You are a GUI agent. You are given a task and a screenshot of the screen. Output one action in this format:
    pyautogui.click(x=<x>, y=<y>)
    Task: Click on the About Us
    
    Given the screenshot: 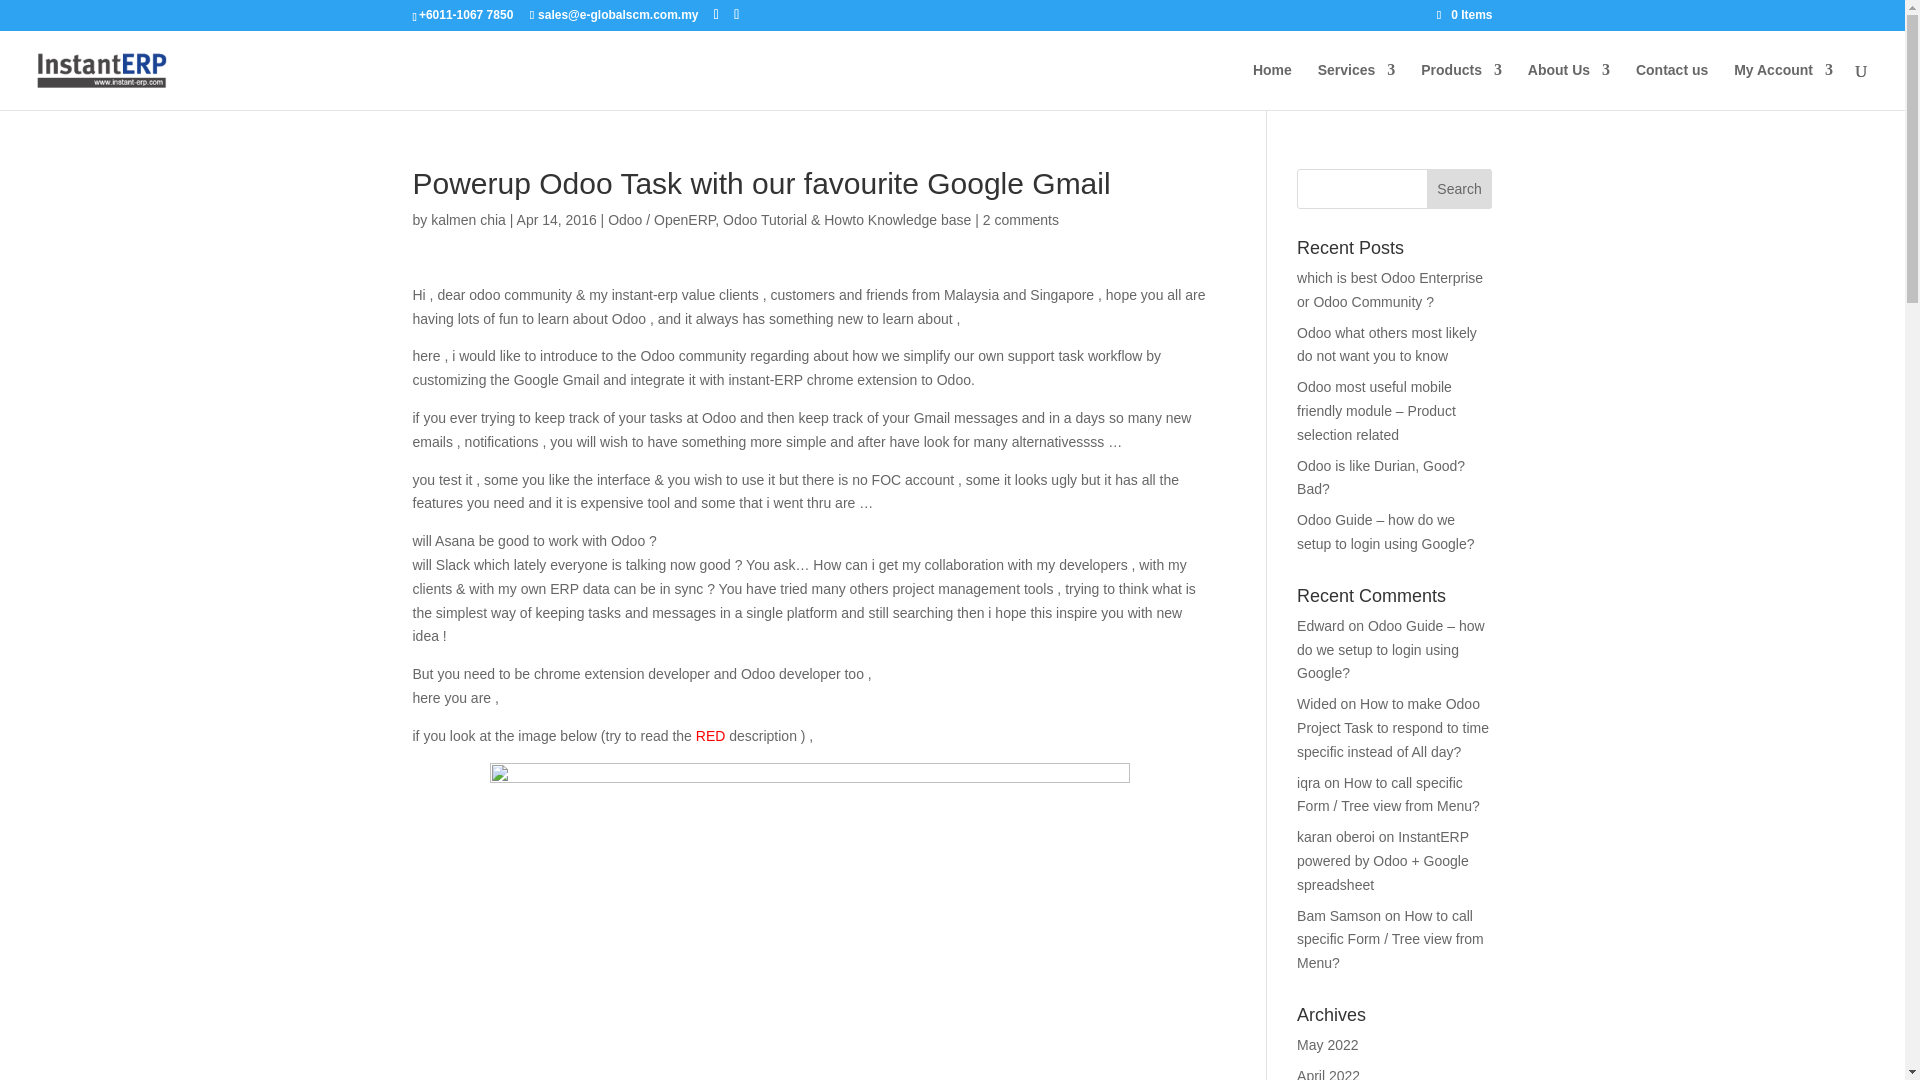 What is the action you would take?
    pyautogui.click(x=1569, y=86)
    